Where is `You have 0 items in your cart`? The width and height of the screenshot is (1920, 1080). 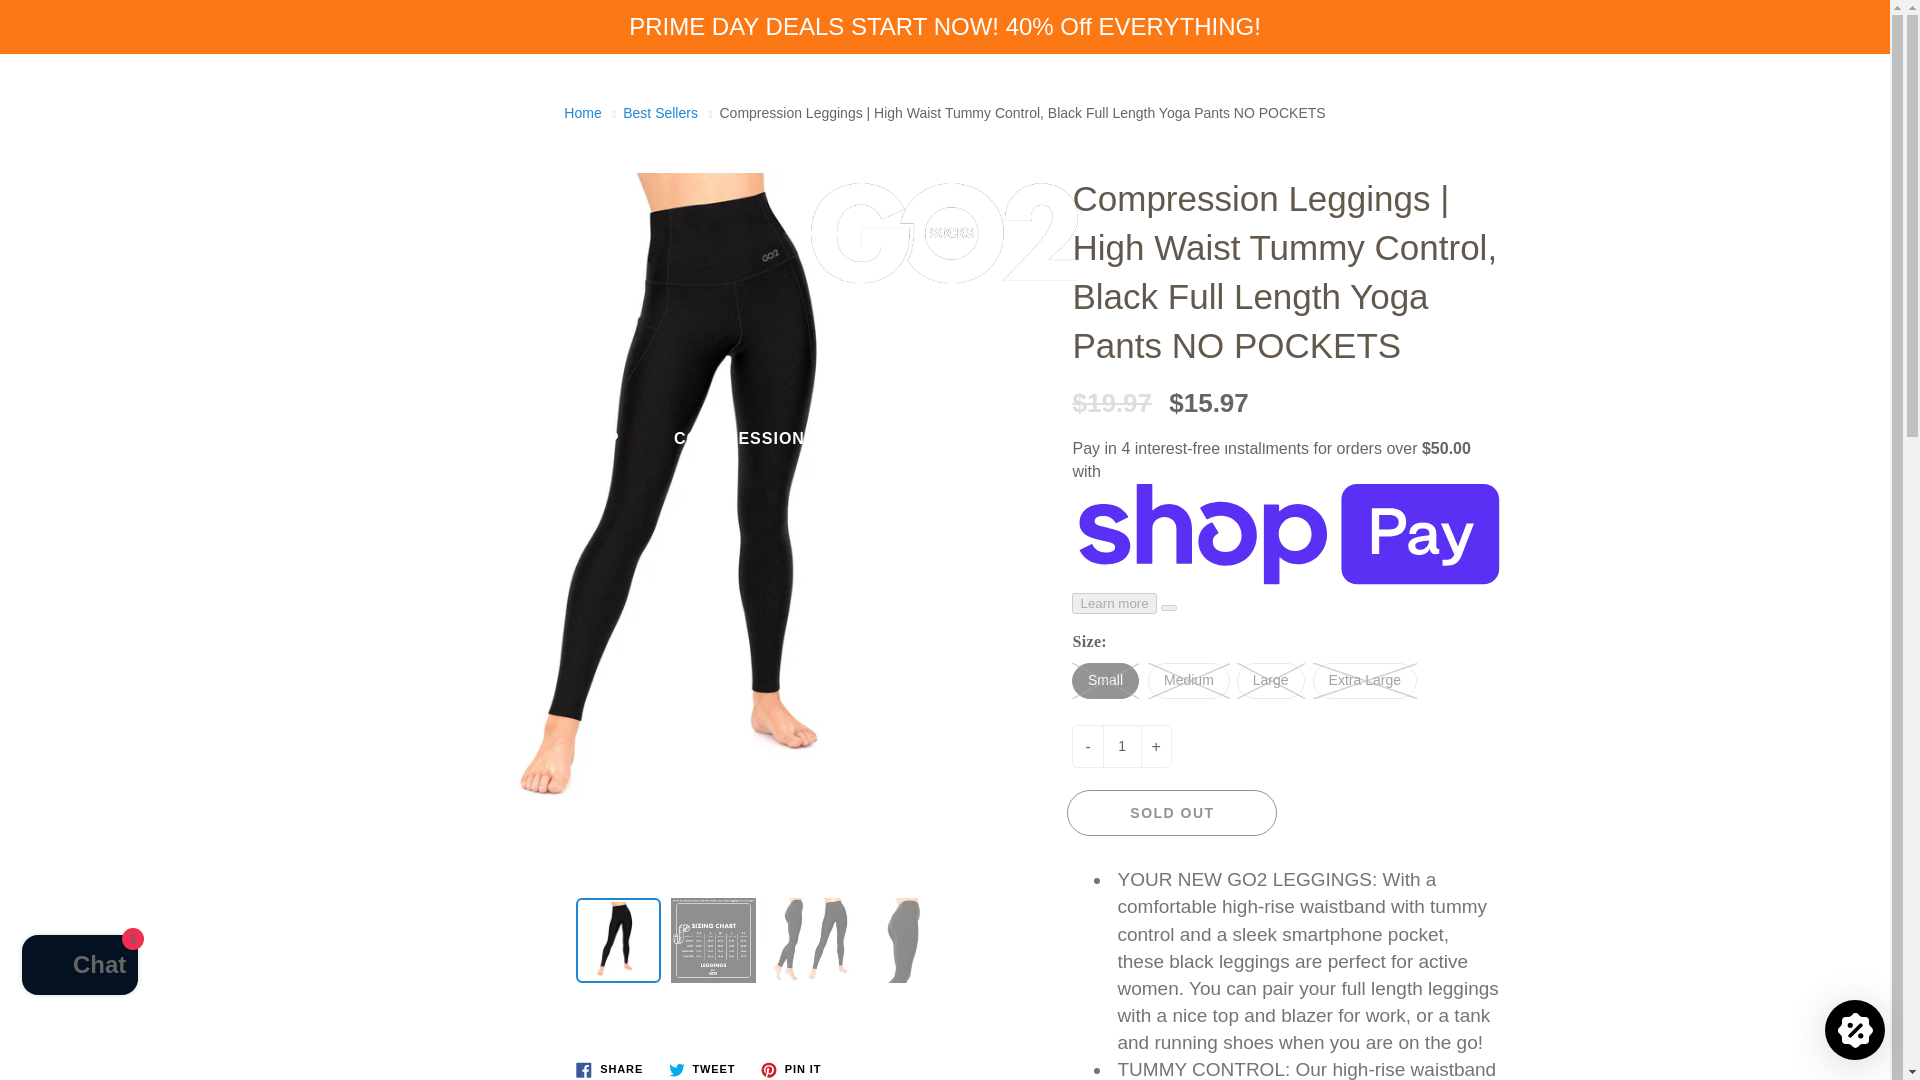 You have 0 items in your cart is located at coordinates (1854, 88).